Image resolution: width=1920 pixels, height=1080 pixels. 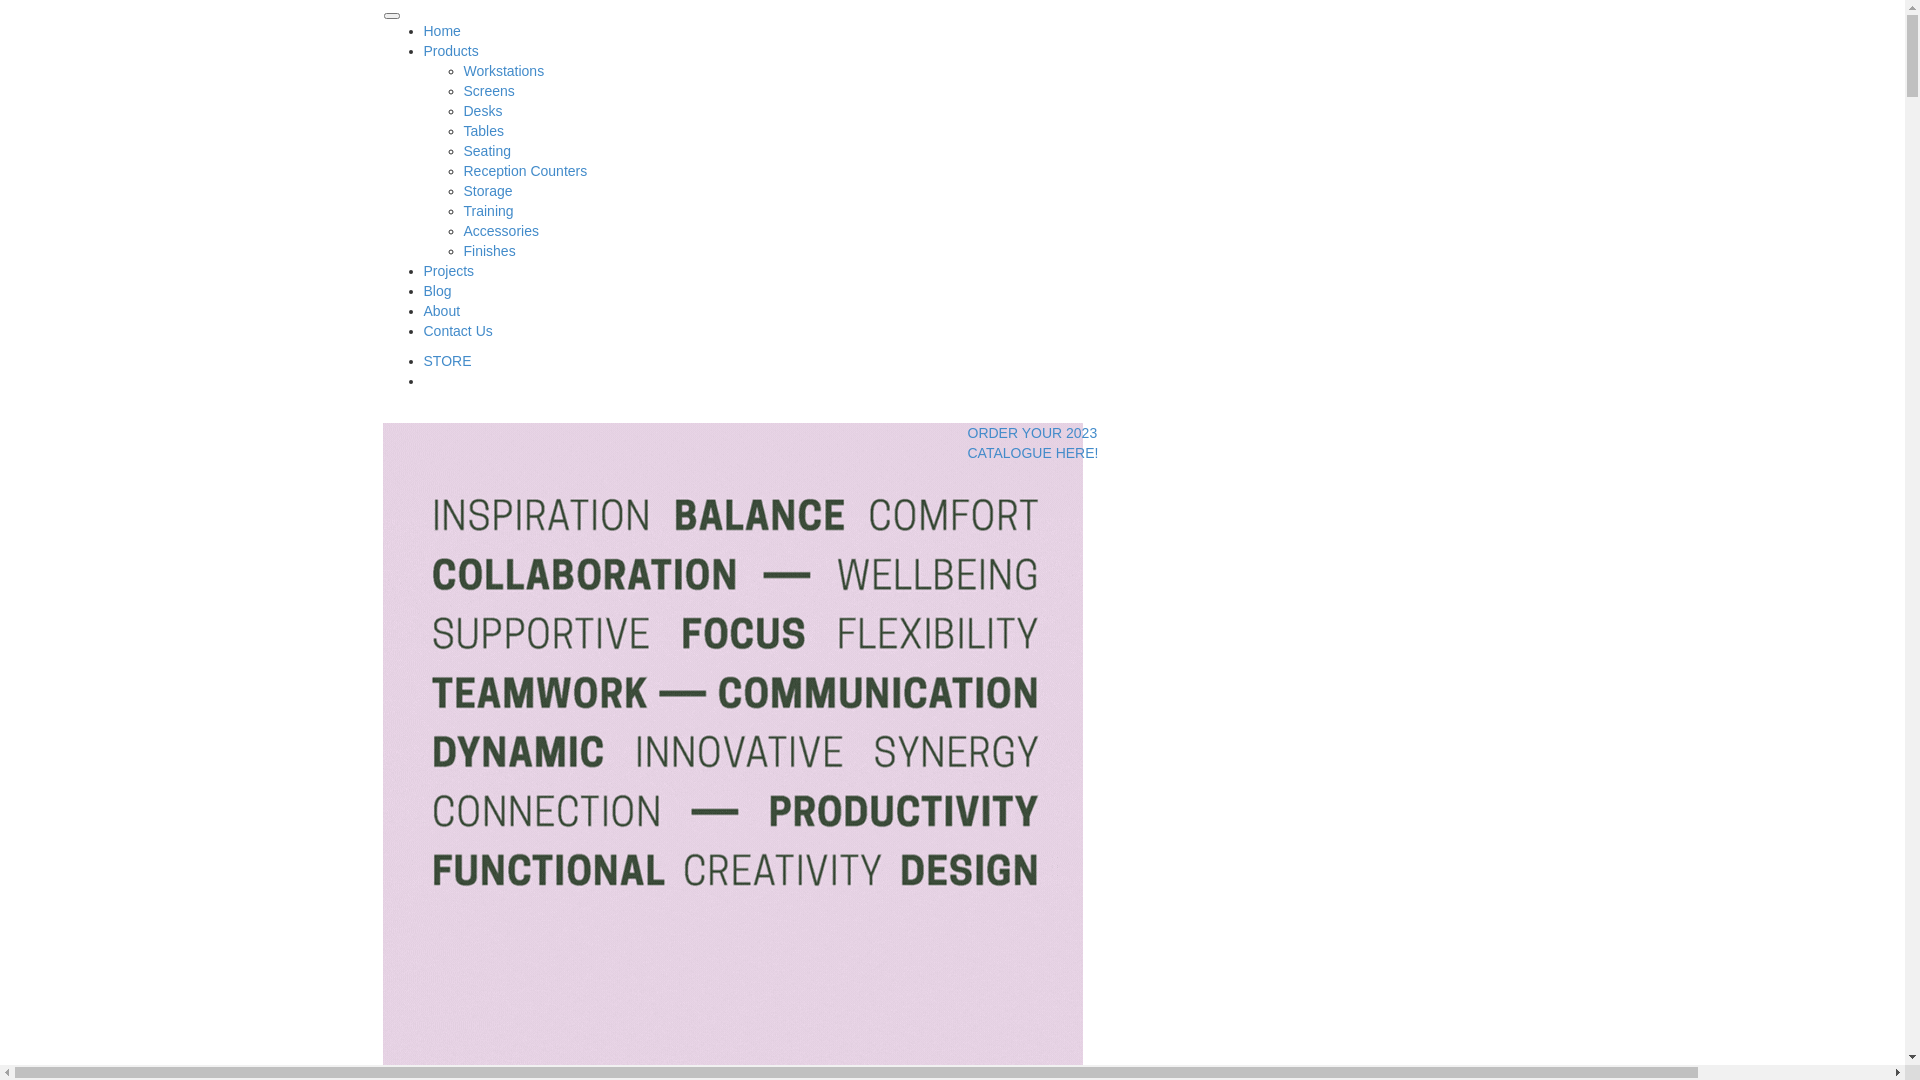 What do you see at coordinates (484, 111) in the screenshot?
I see `Desks` at bounding box center [484, 111].